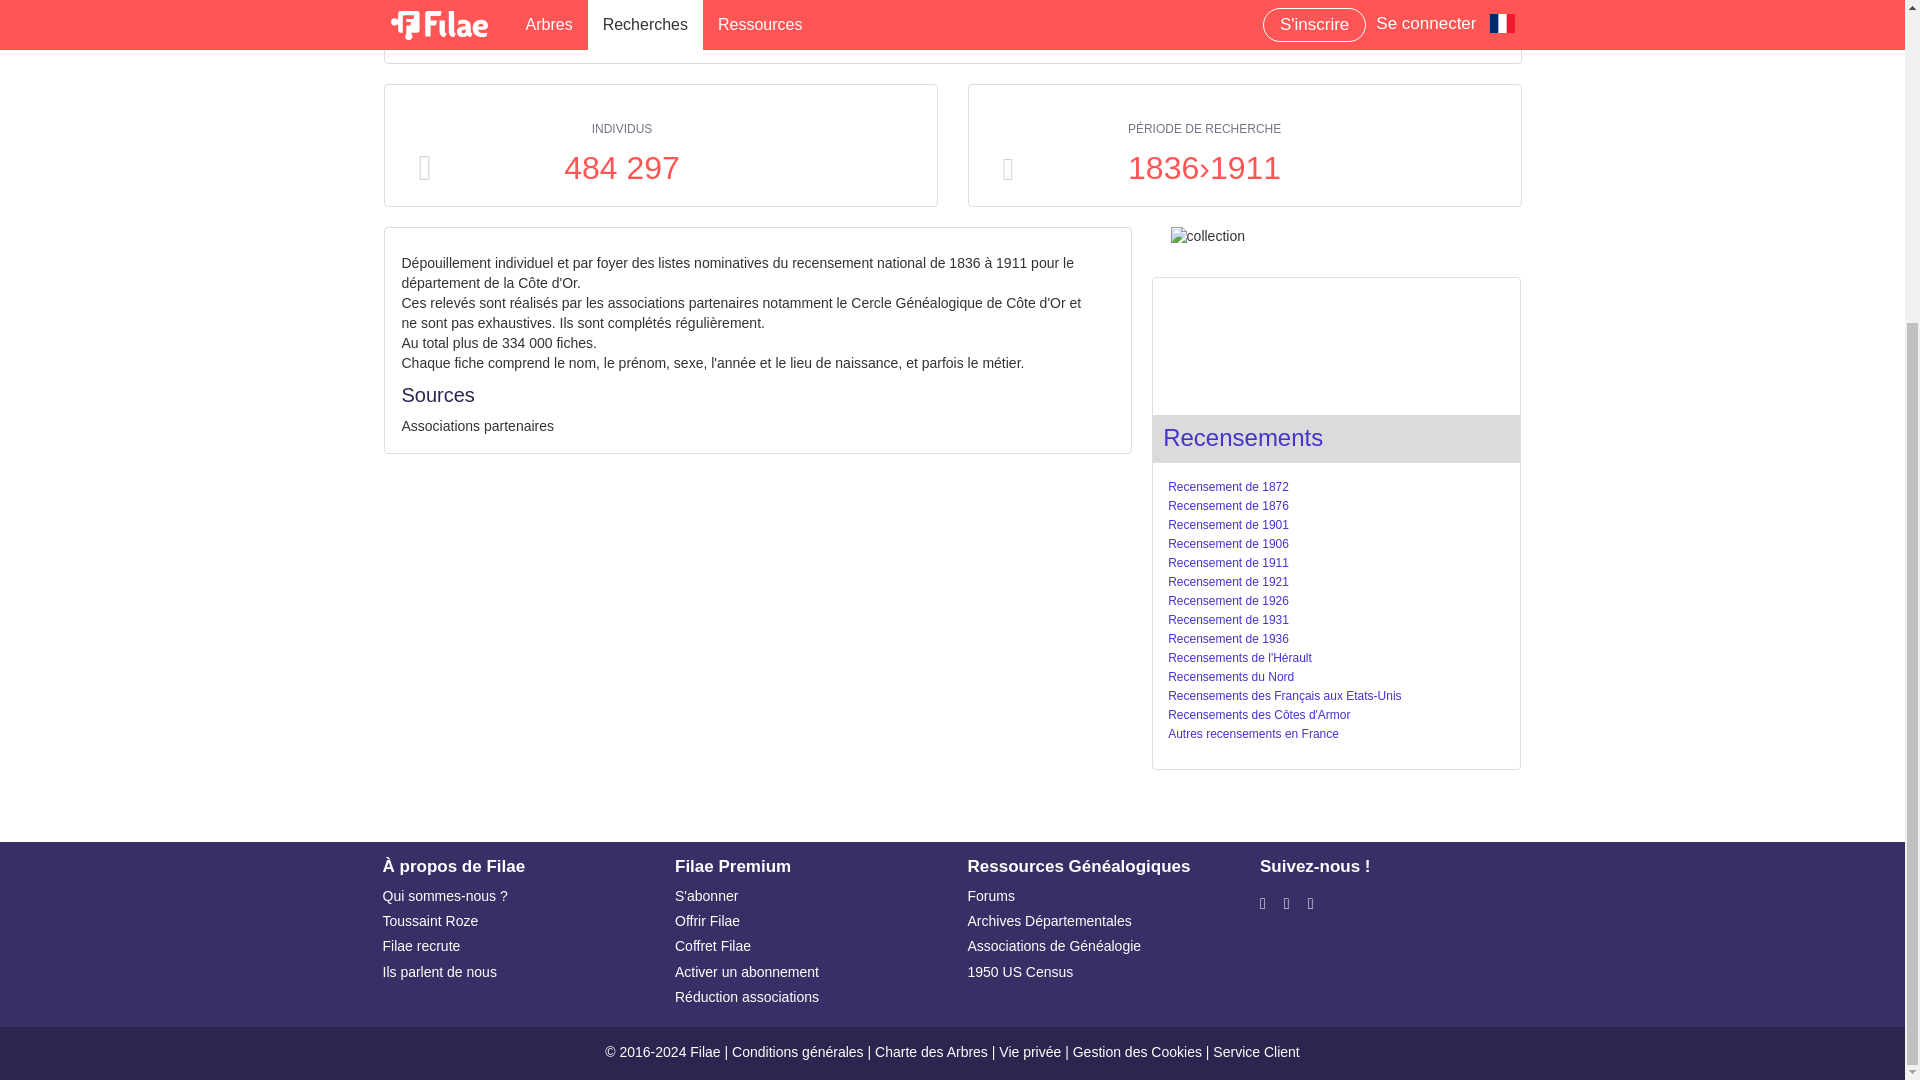 Image resolution: width=1920 pixels, height=1080 pixels. Describe the element at coordinates (1098, 896) in the screenshot. I see `Forum` at that location.